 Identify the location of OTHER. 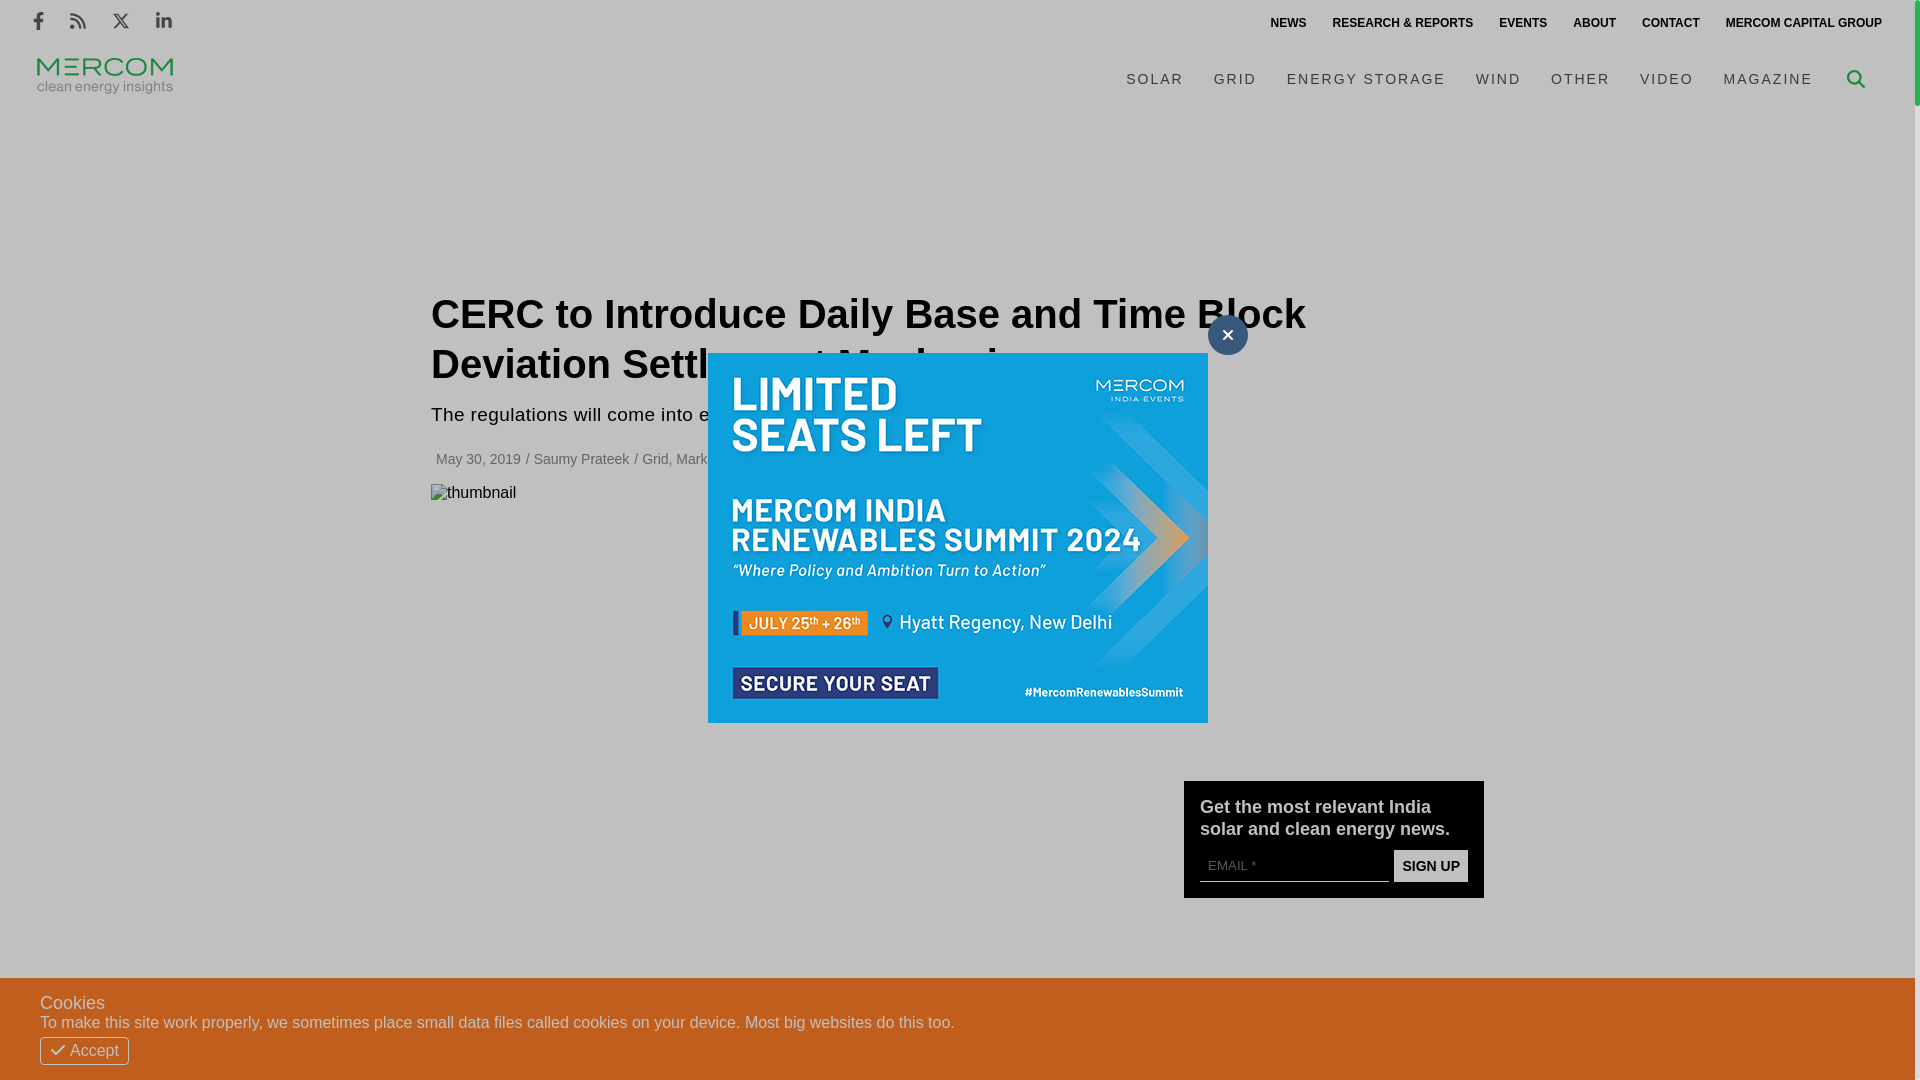
(1580, 79).